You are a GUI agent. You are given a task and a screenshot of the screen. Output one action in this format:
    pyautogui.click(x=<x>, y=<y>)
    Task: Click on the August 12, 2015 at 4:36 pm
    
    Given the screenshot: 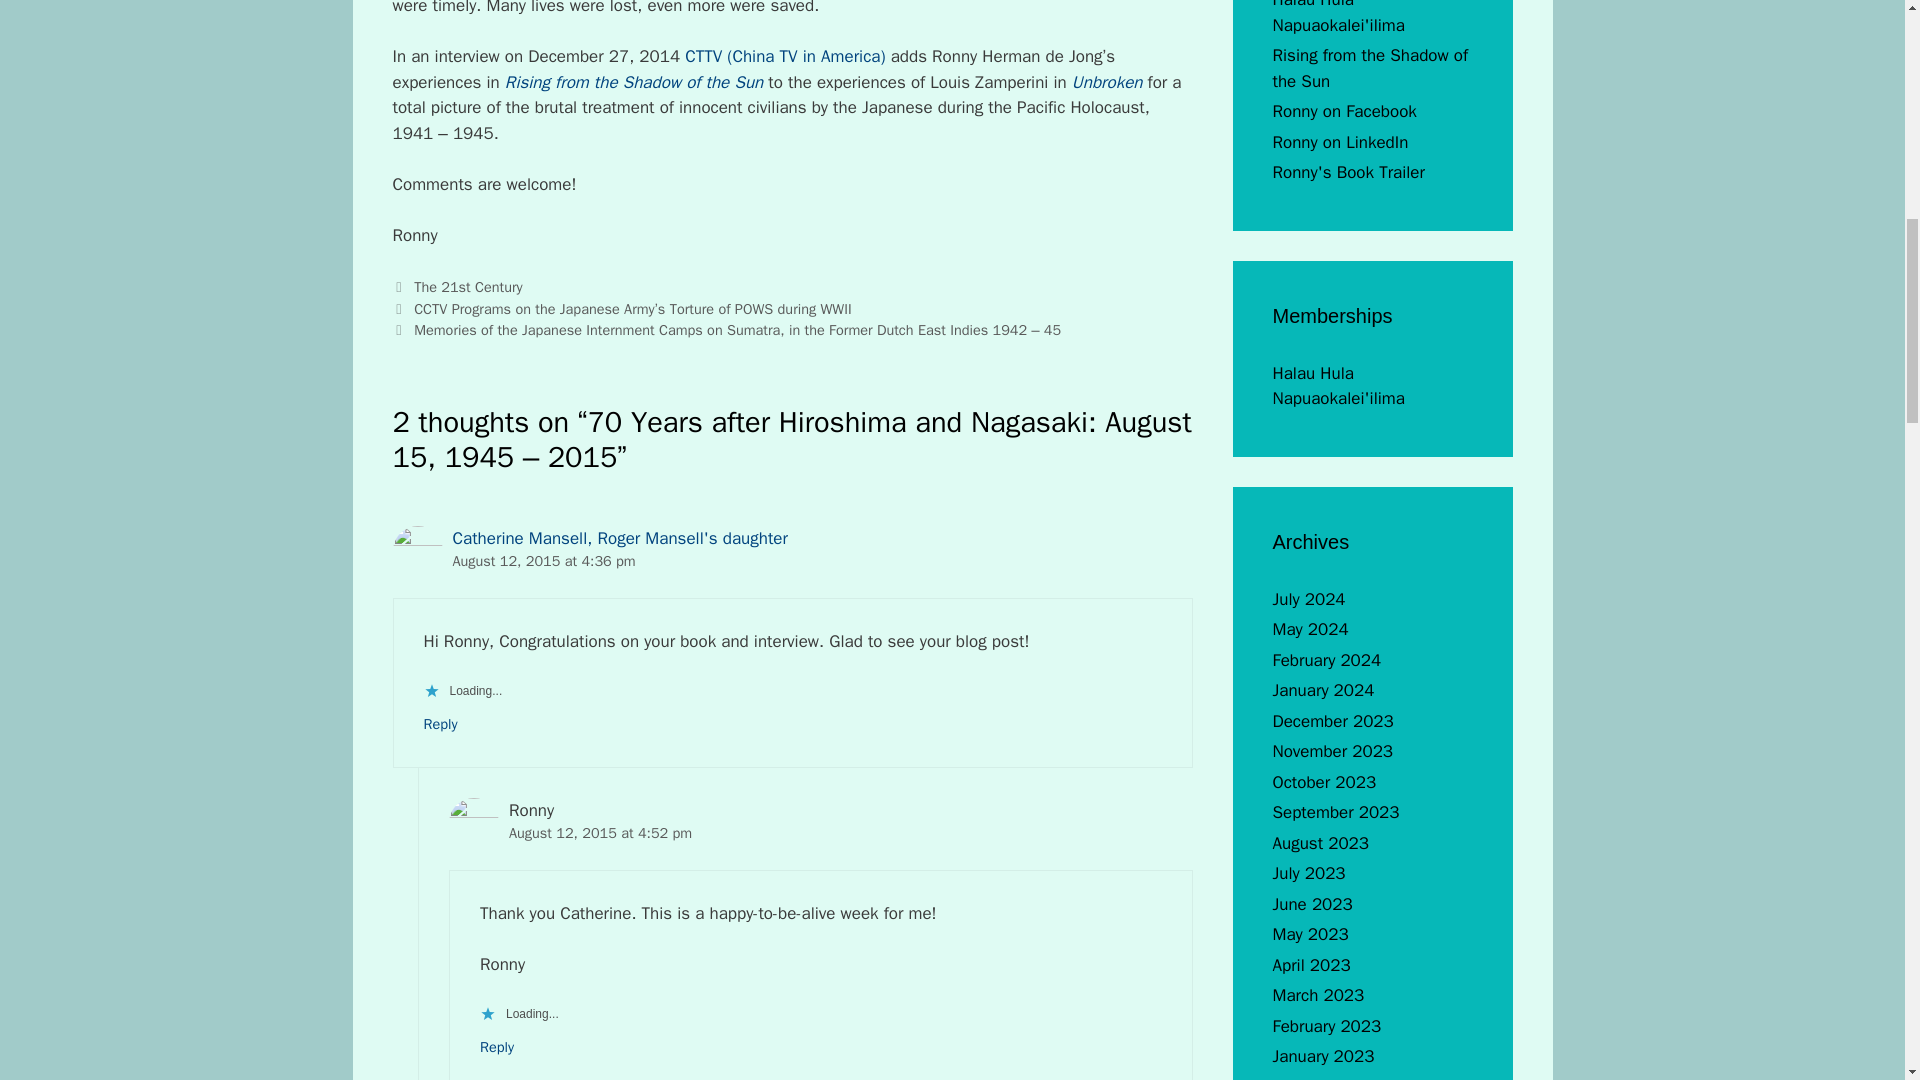 What is the action you would take?
    pyautogui.click(x=543, y=560)
    